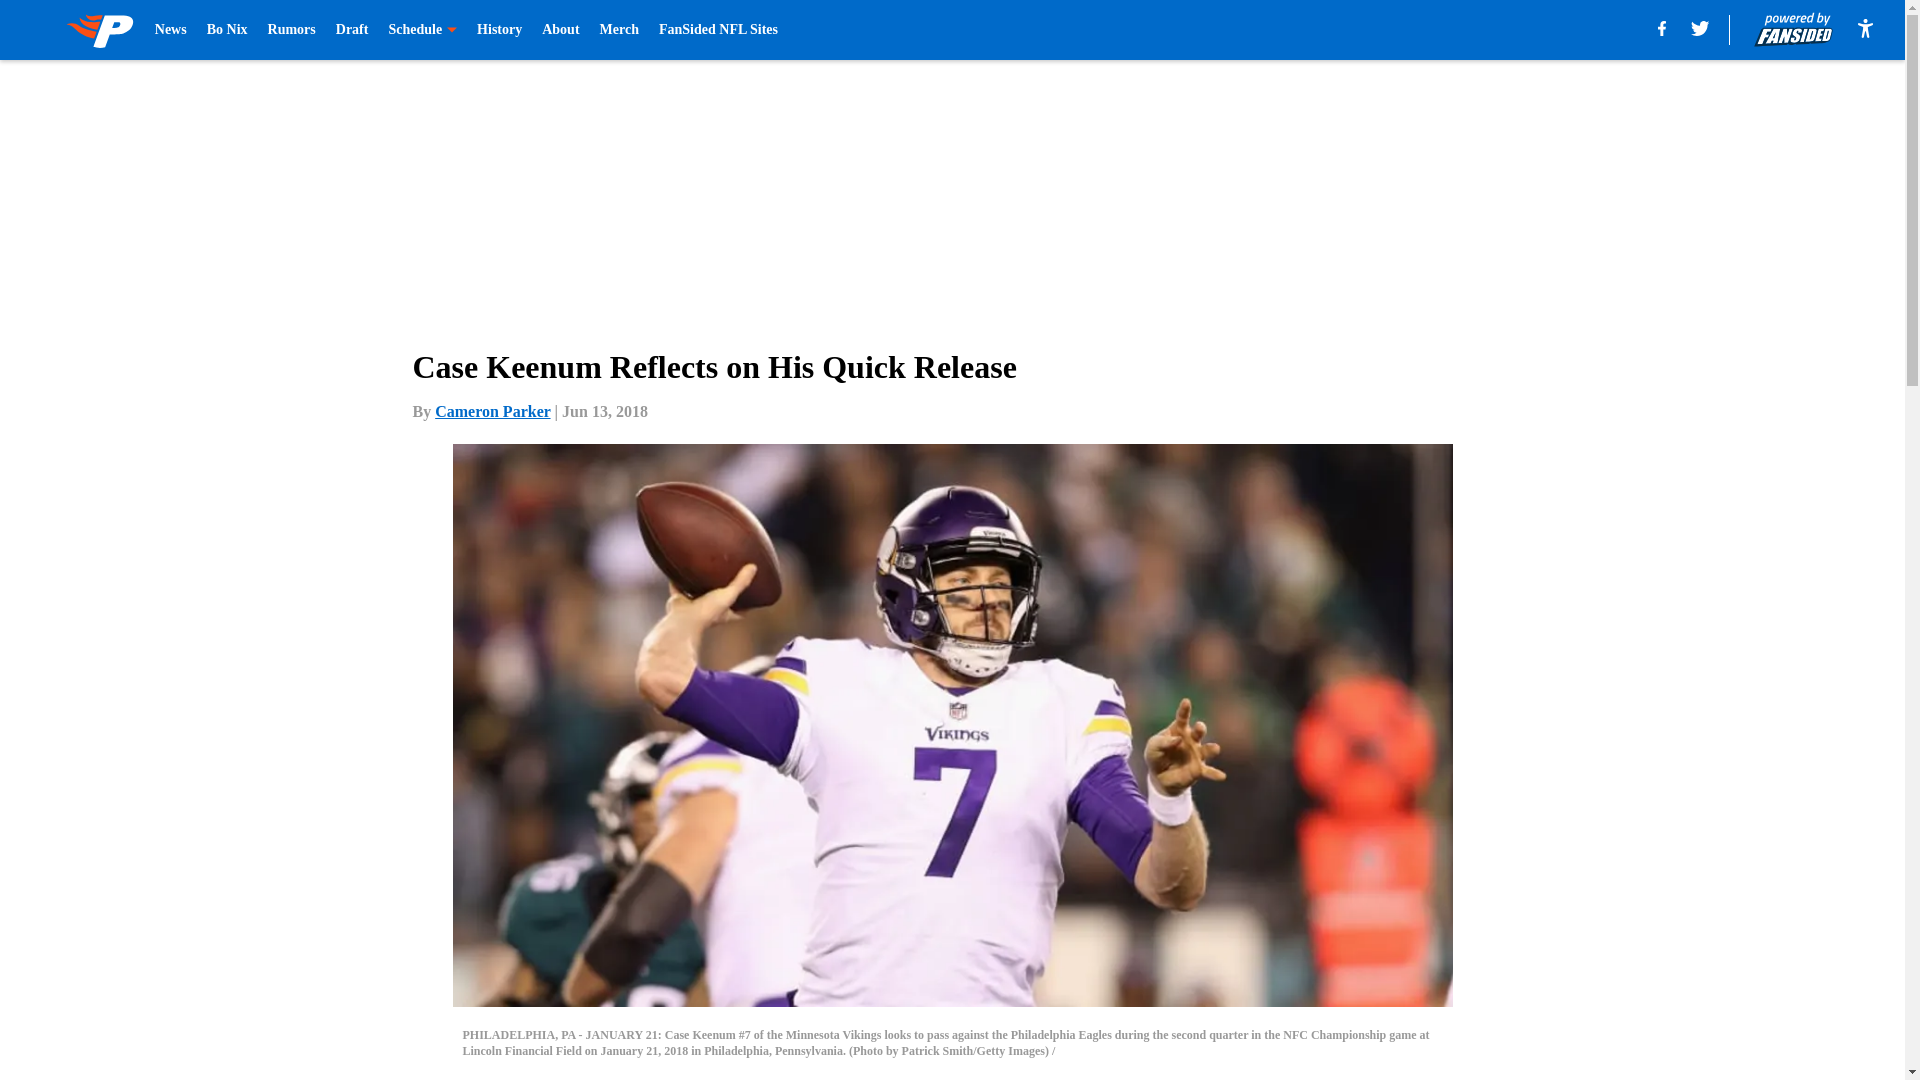 Image resolution: width=1920 pixels, height=1080 pixels. Describe the element at coordinates (560, 30) in the screenshot. I see `About` at that location.